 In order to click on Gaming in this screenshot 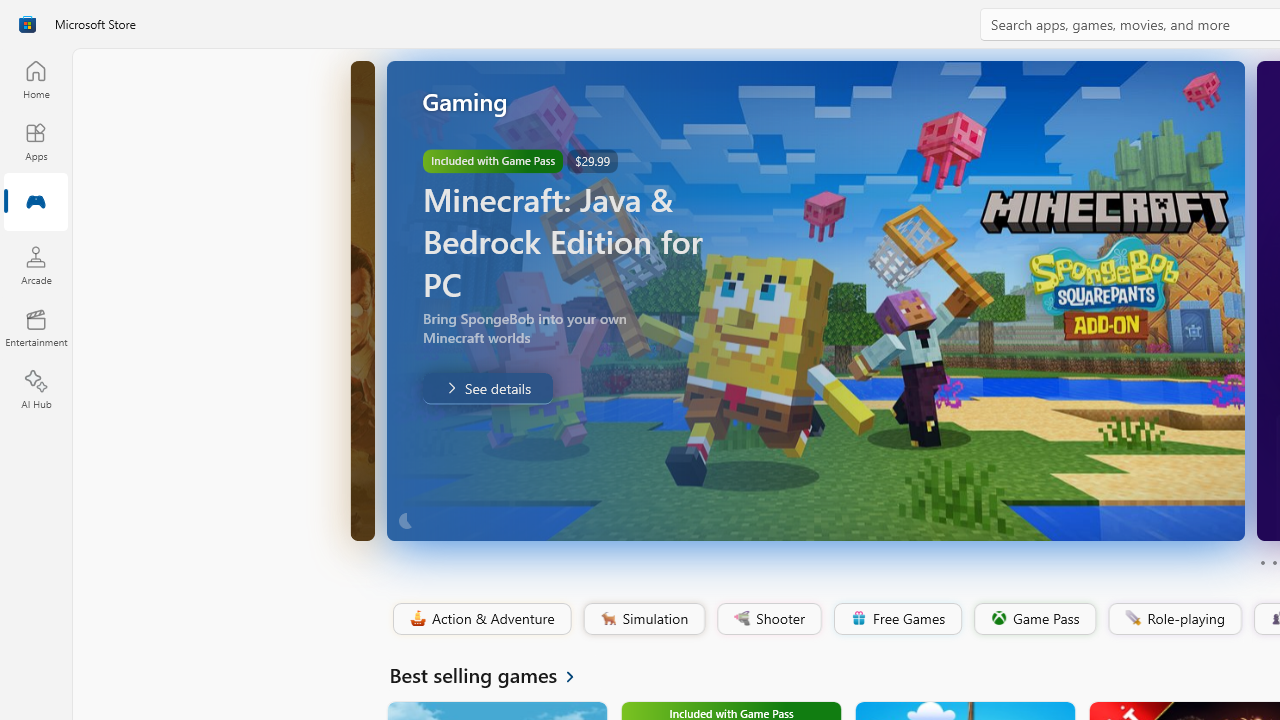, I will do `click(36, 203)`.